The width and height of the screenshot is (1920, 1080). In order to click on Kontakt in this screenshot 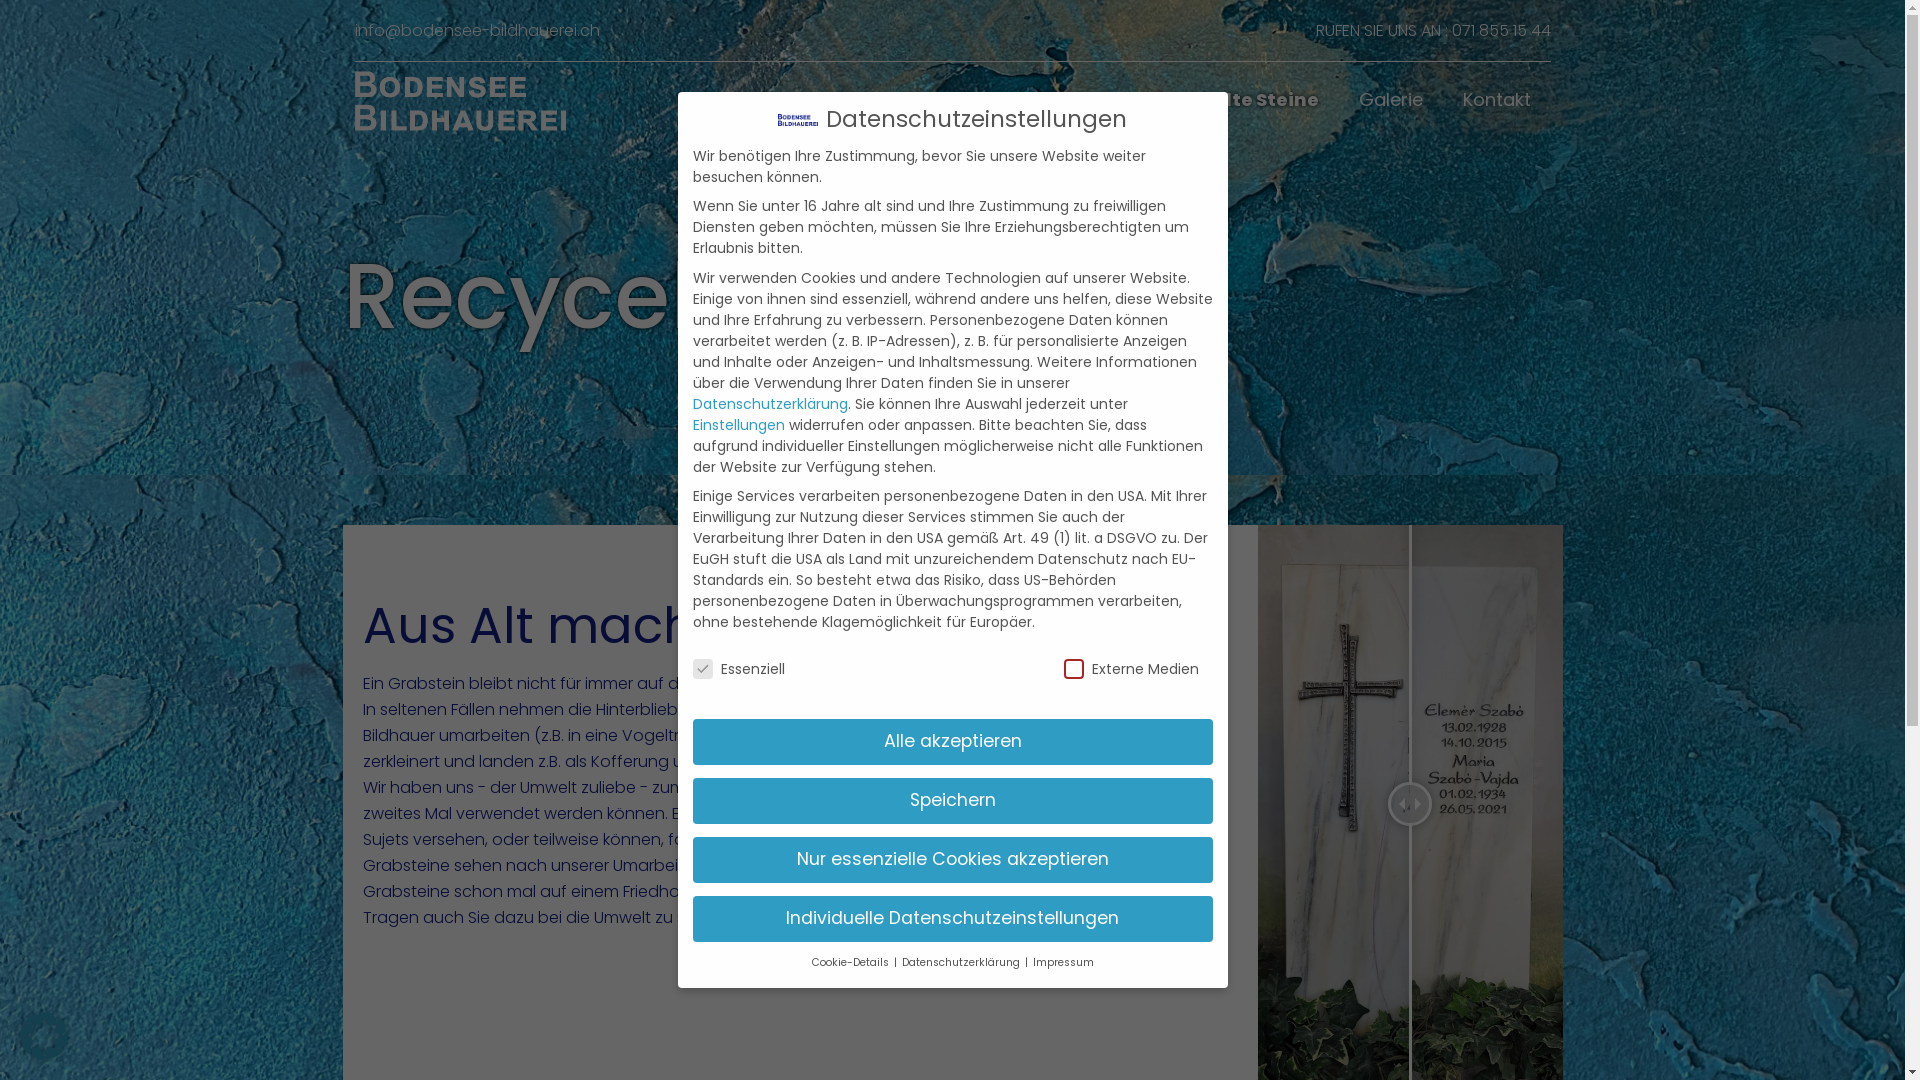, I will do `click(1496, 100)`.